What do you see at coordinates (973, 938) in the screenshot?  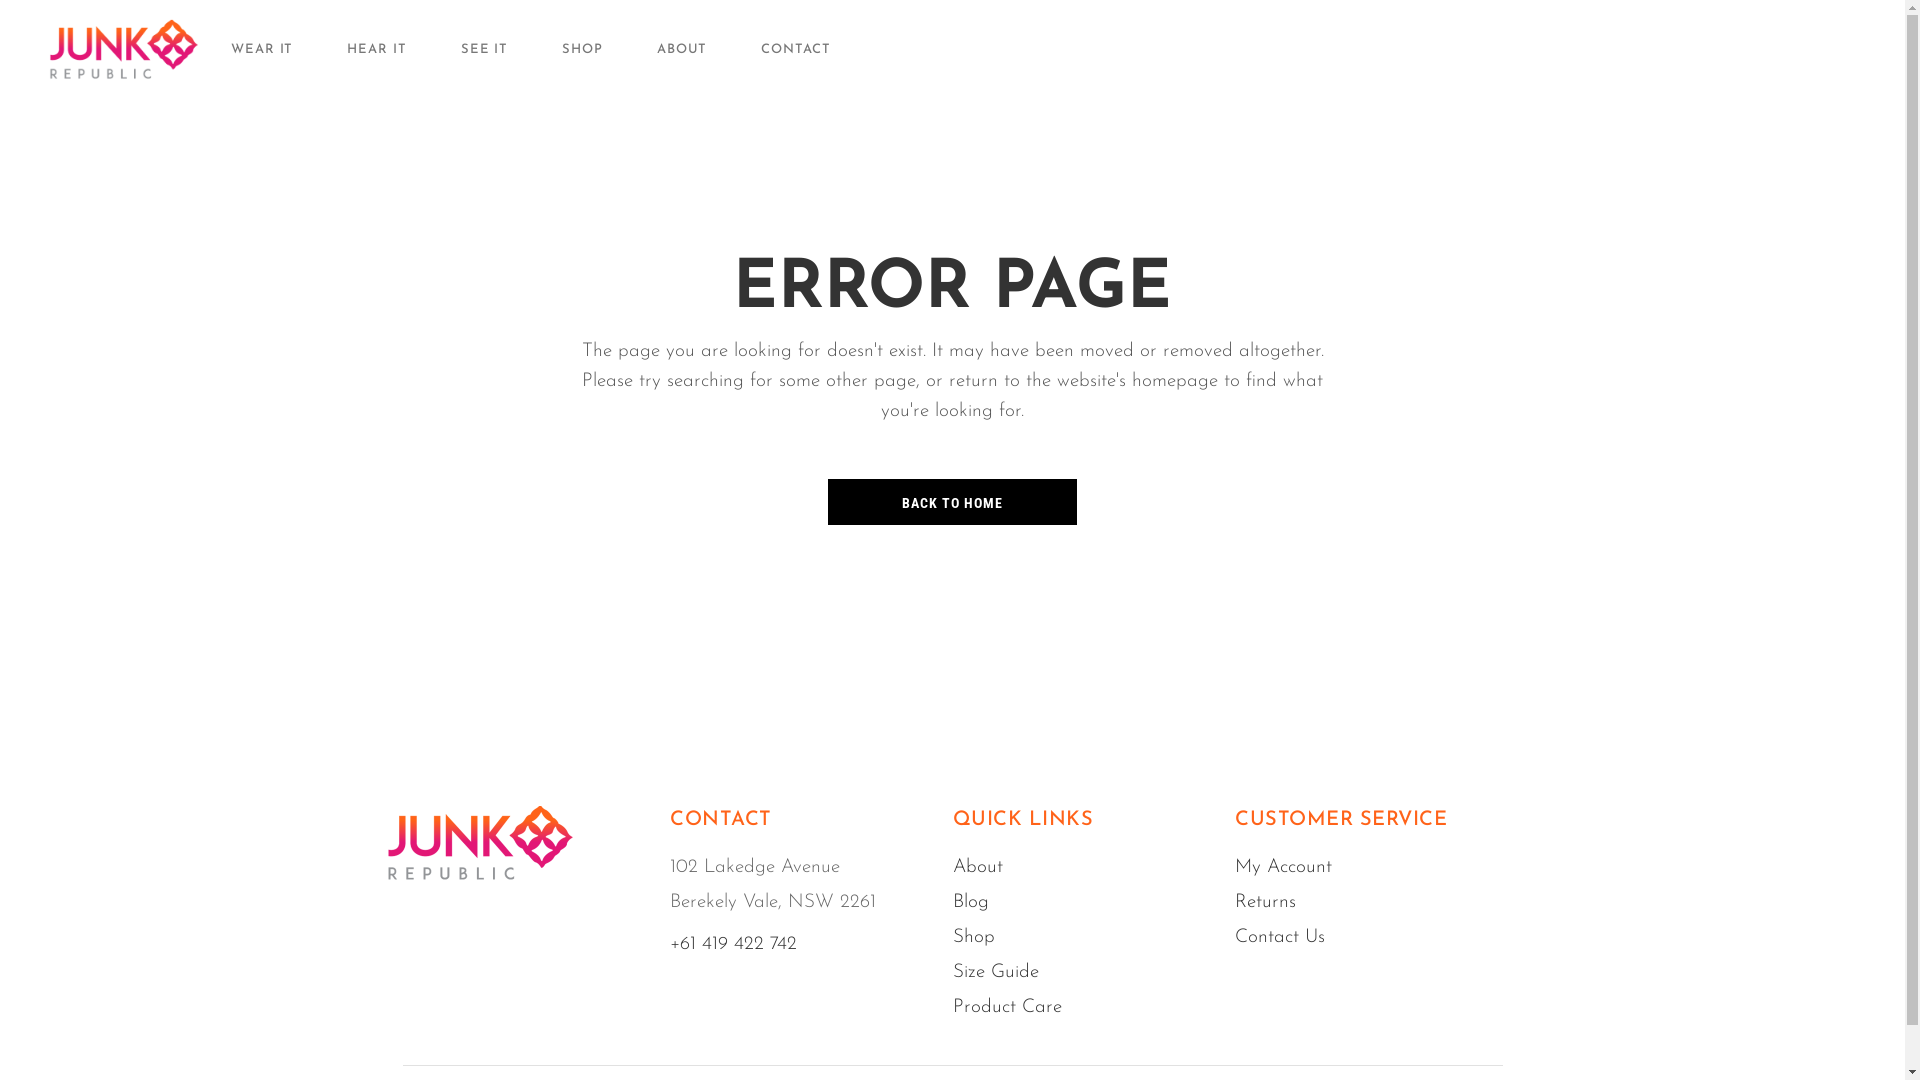 I see `Shop` at bounding box center [973, 938].